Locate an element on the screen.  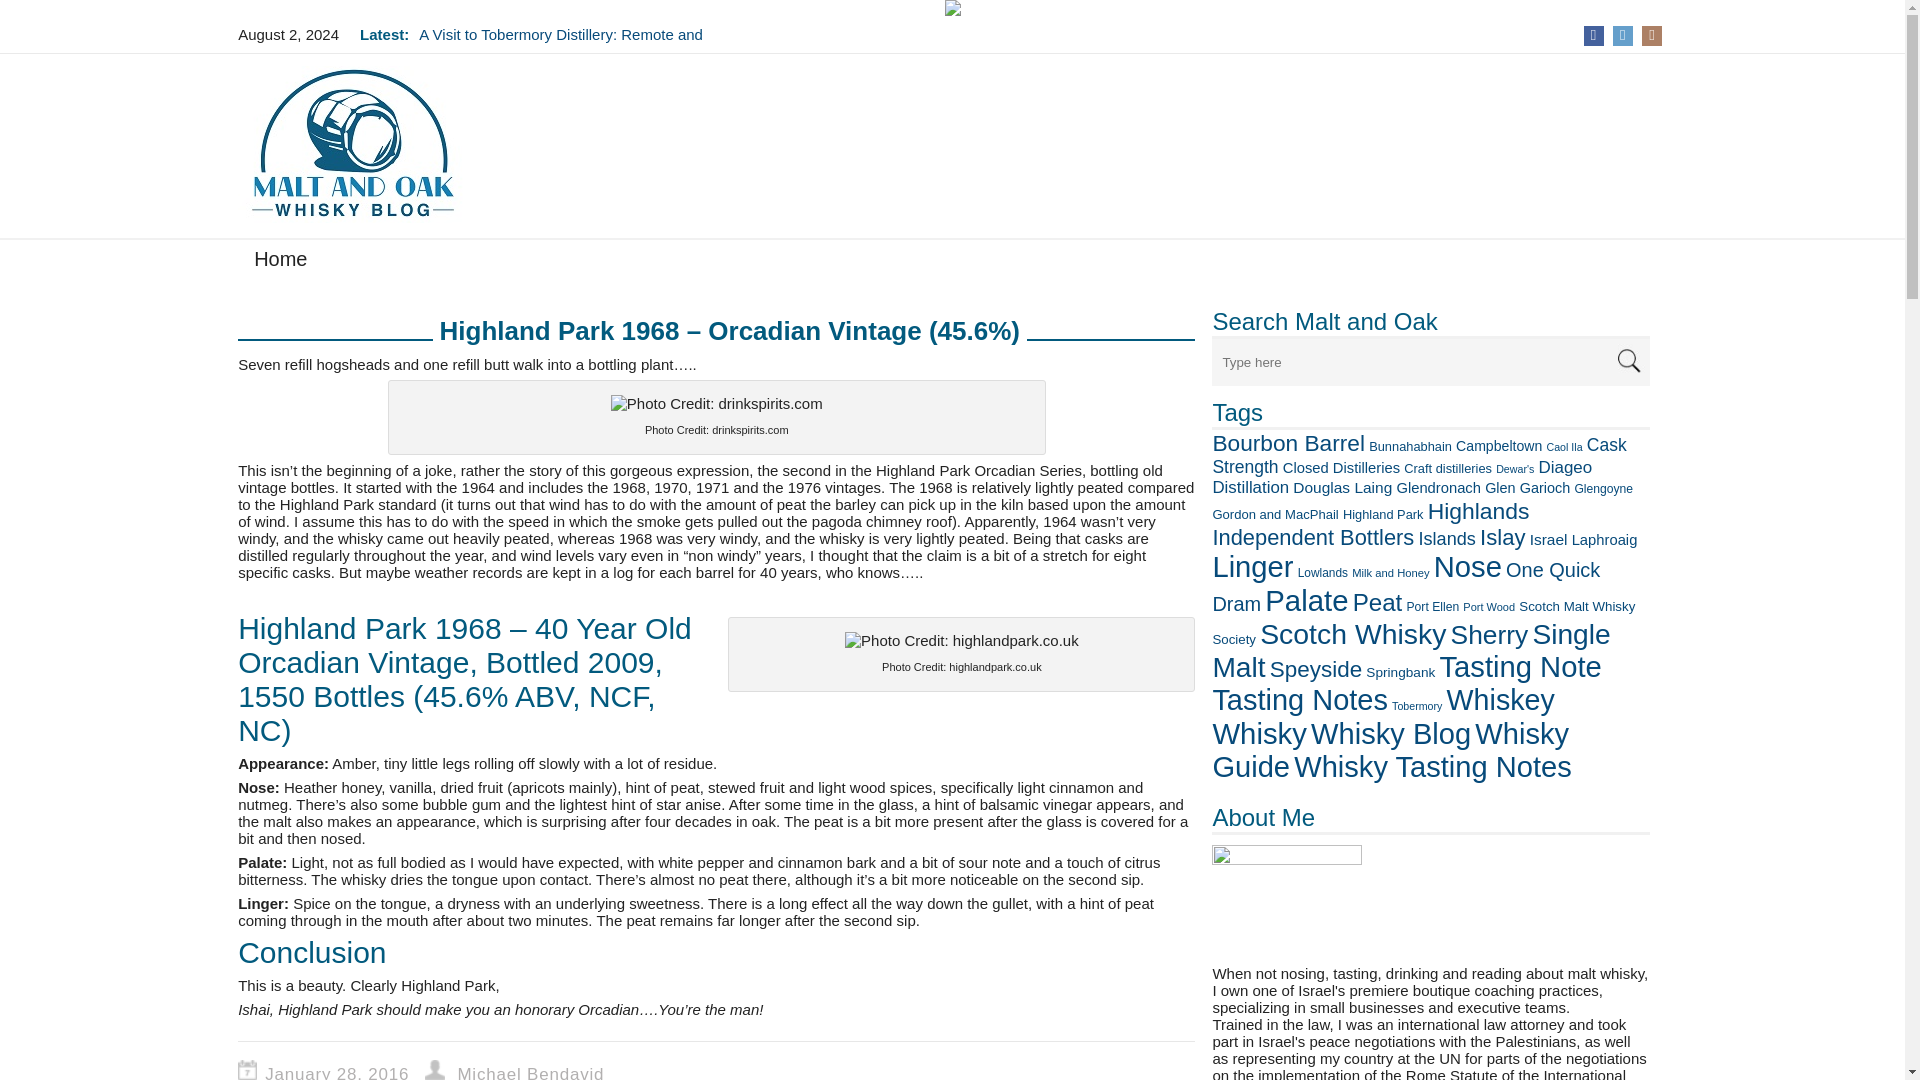
7:15 am is located at coordinates (341, 1072).